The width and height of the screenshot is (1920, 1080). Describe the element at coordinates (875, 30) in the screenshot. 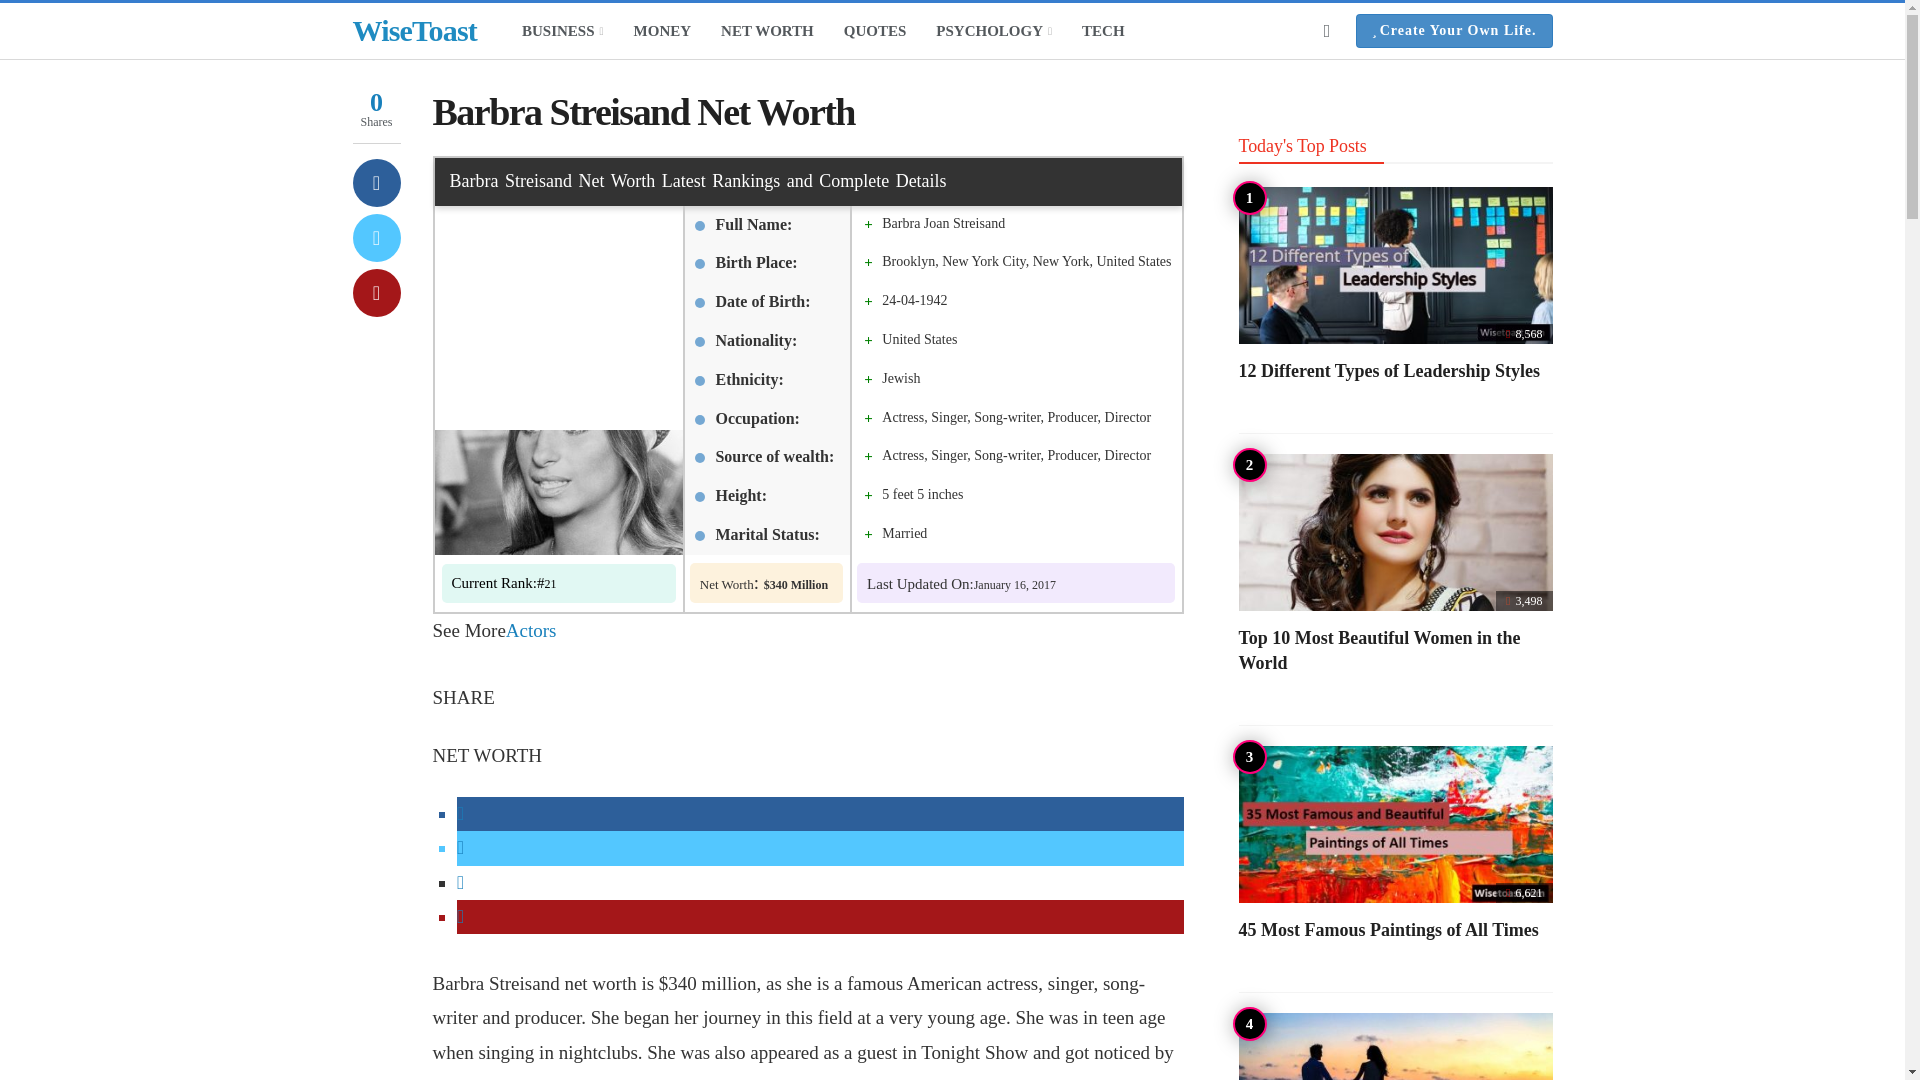

I see `QUOTES` at that location.